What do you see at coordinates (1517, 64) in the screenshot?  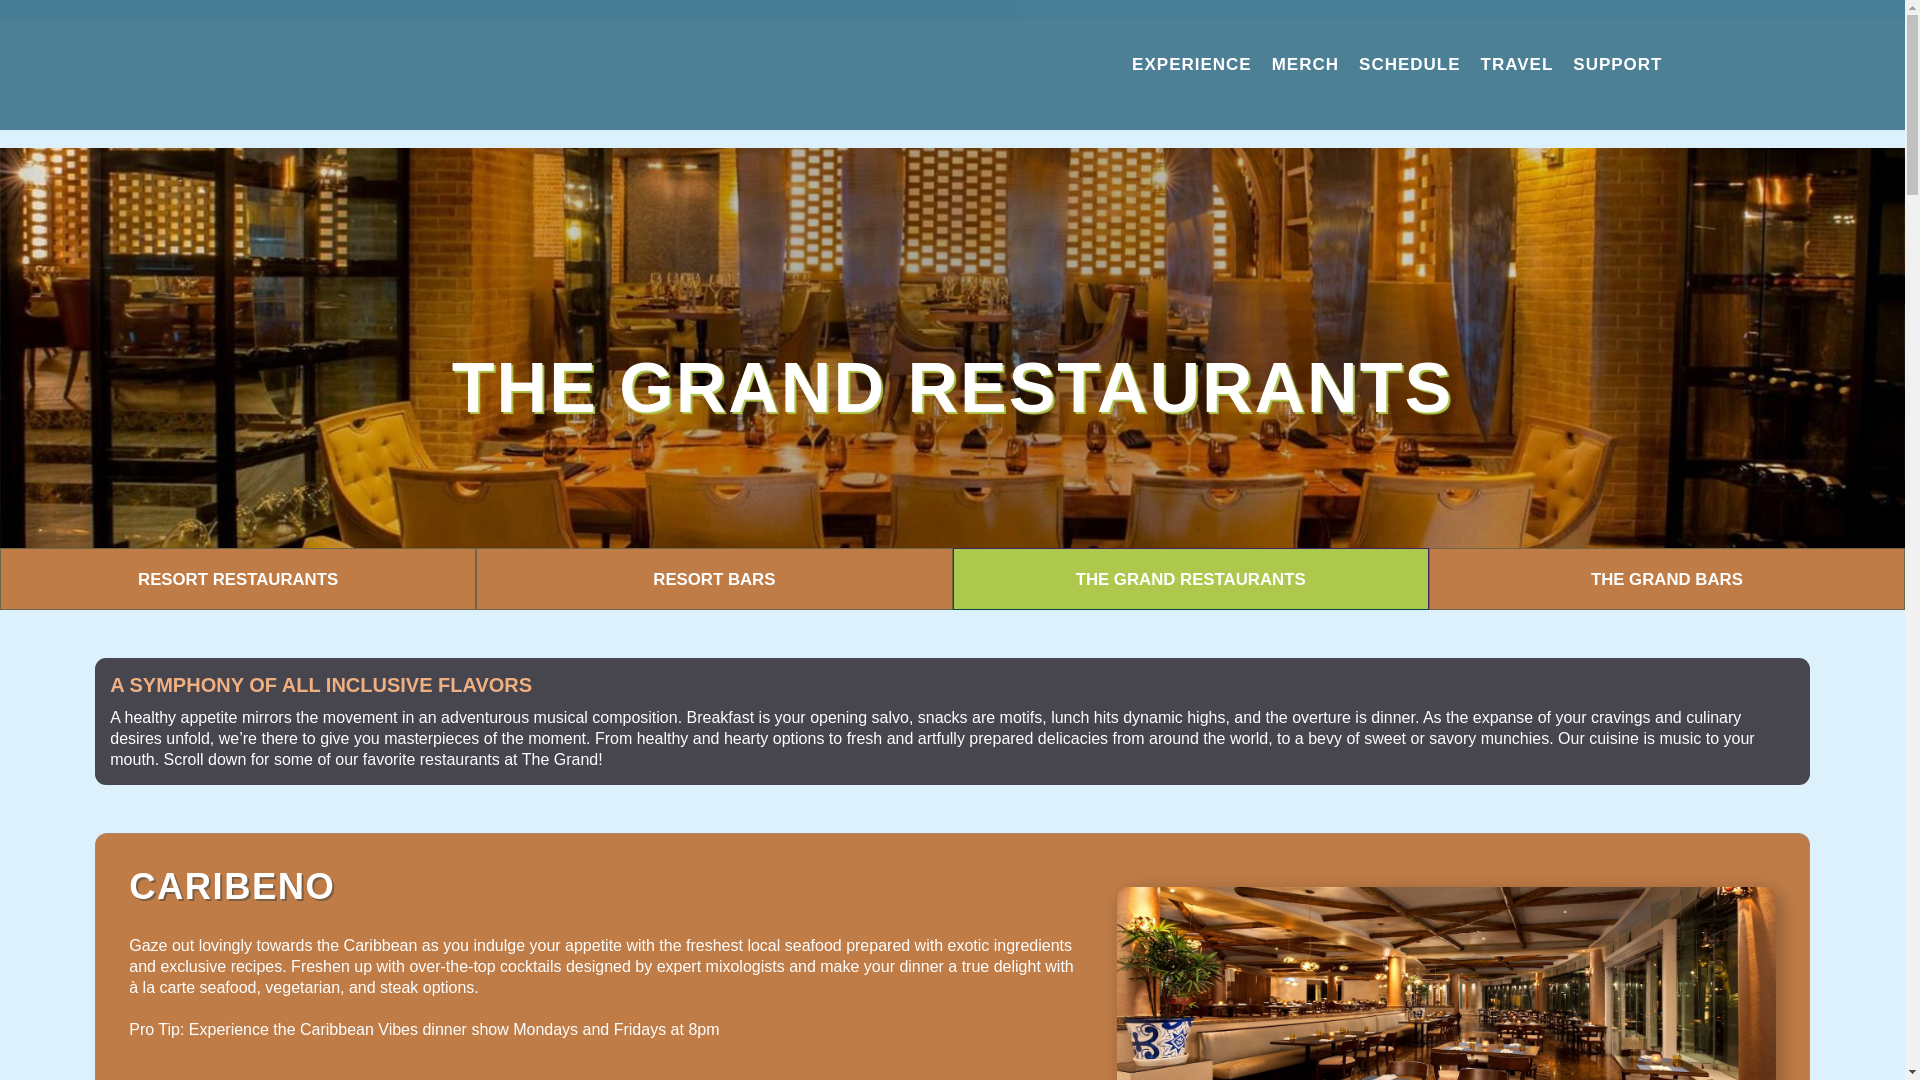 I see `TRAVEL` at bounding box center [1517, 64].